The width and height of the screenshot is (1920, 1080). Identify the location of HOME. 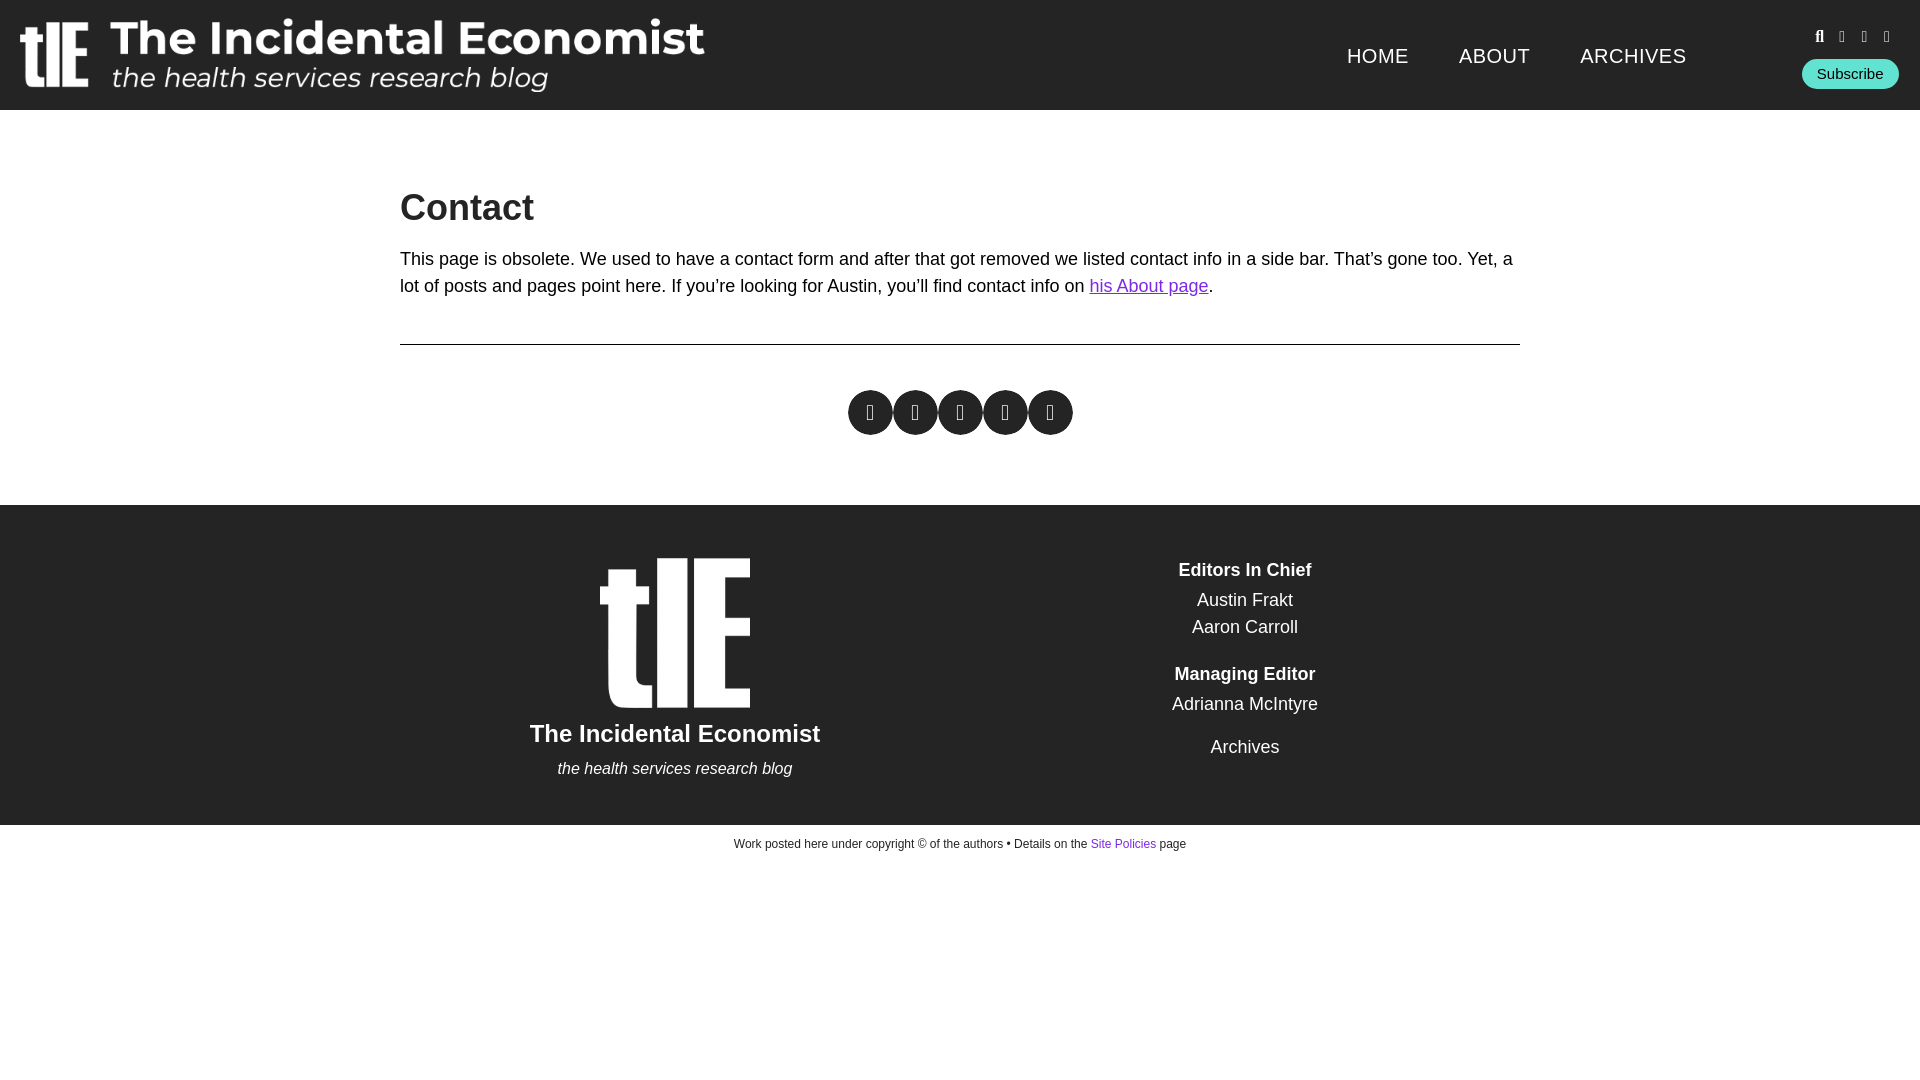
(1377, 55).